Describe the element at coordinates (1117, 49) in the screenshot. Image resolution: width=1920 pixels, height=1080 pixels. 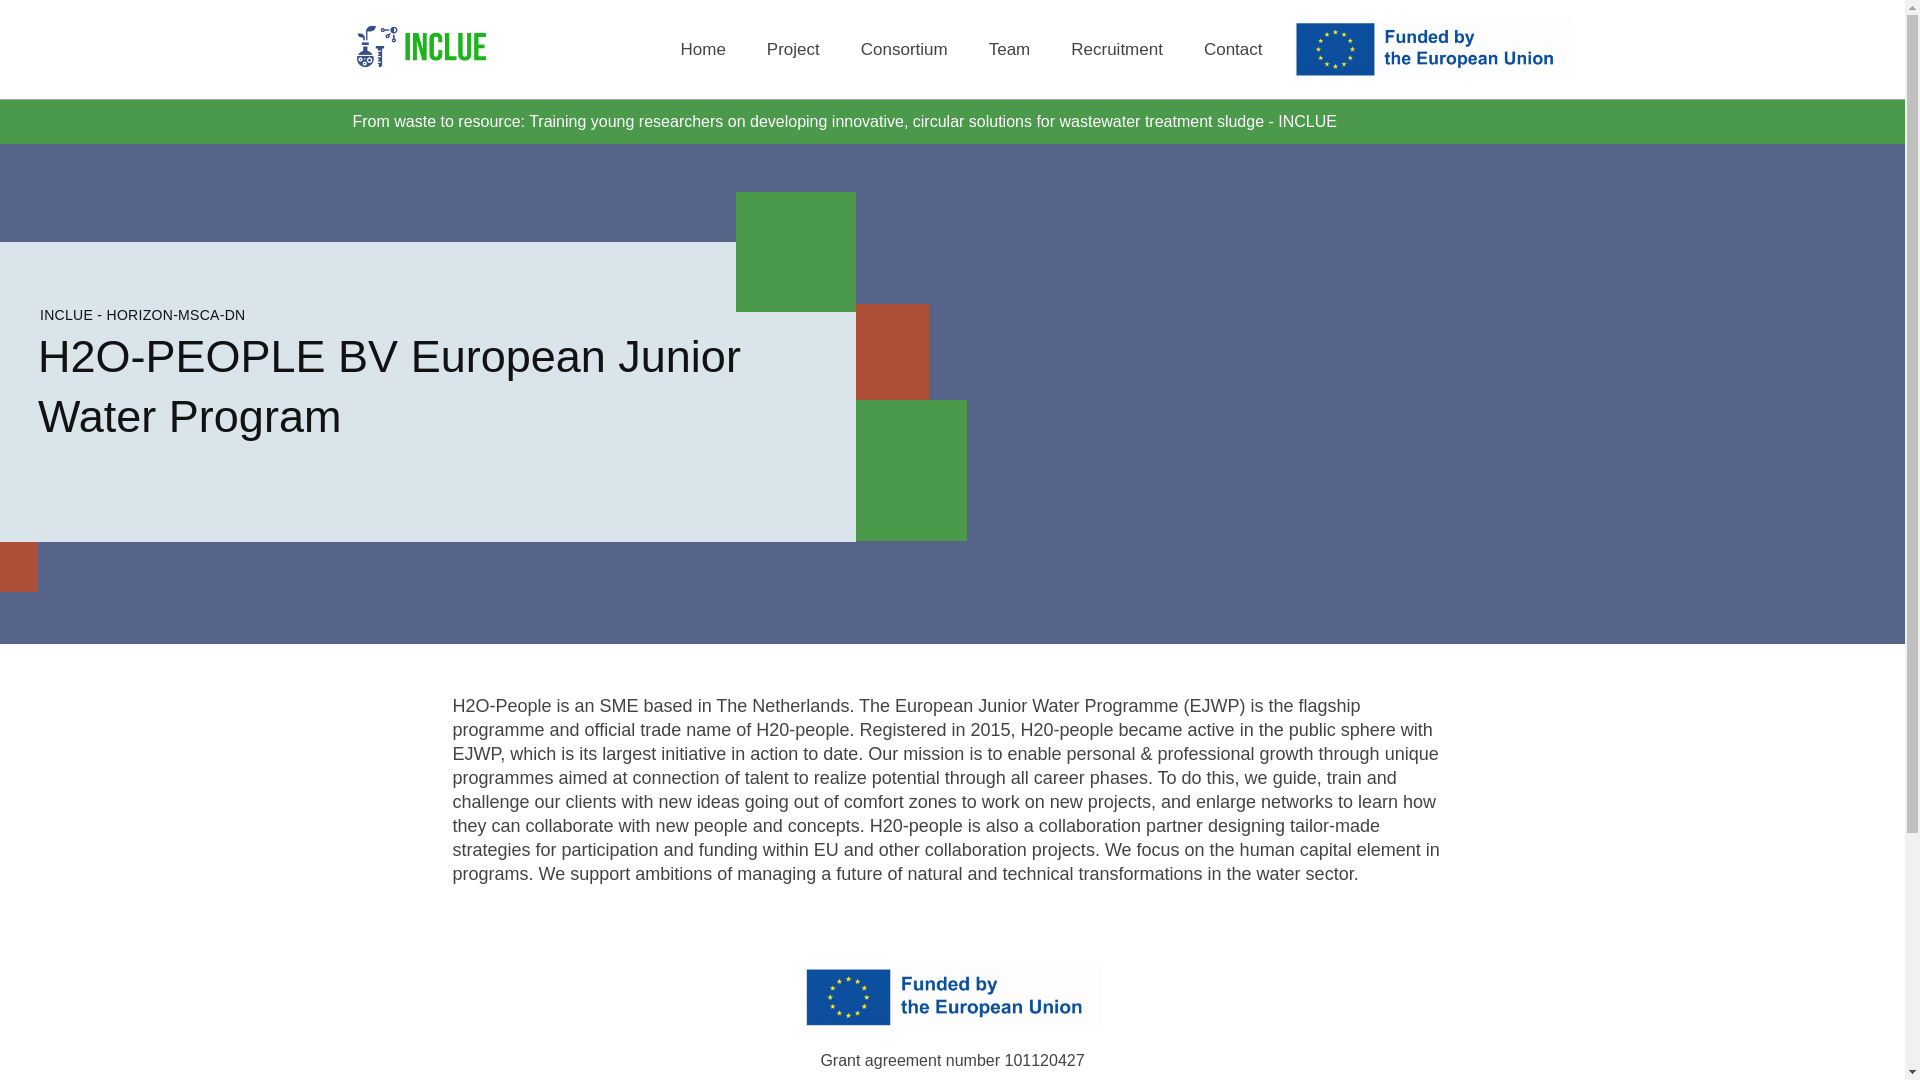
I see `Recruitment` at that location.